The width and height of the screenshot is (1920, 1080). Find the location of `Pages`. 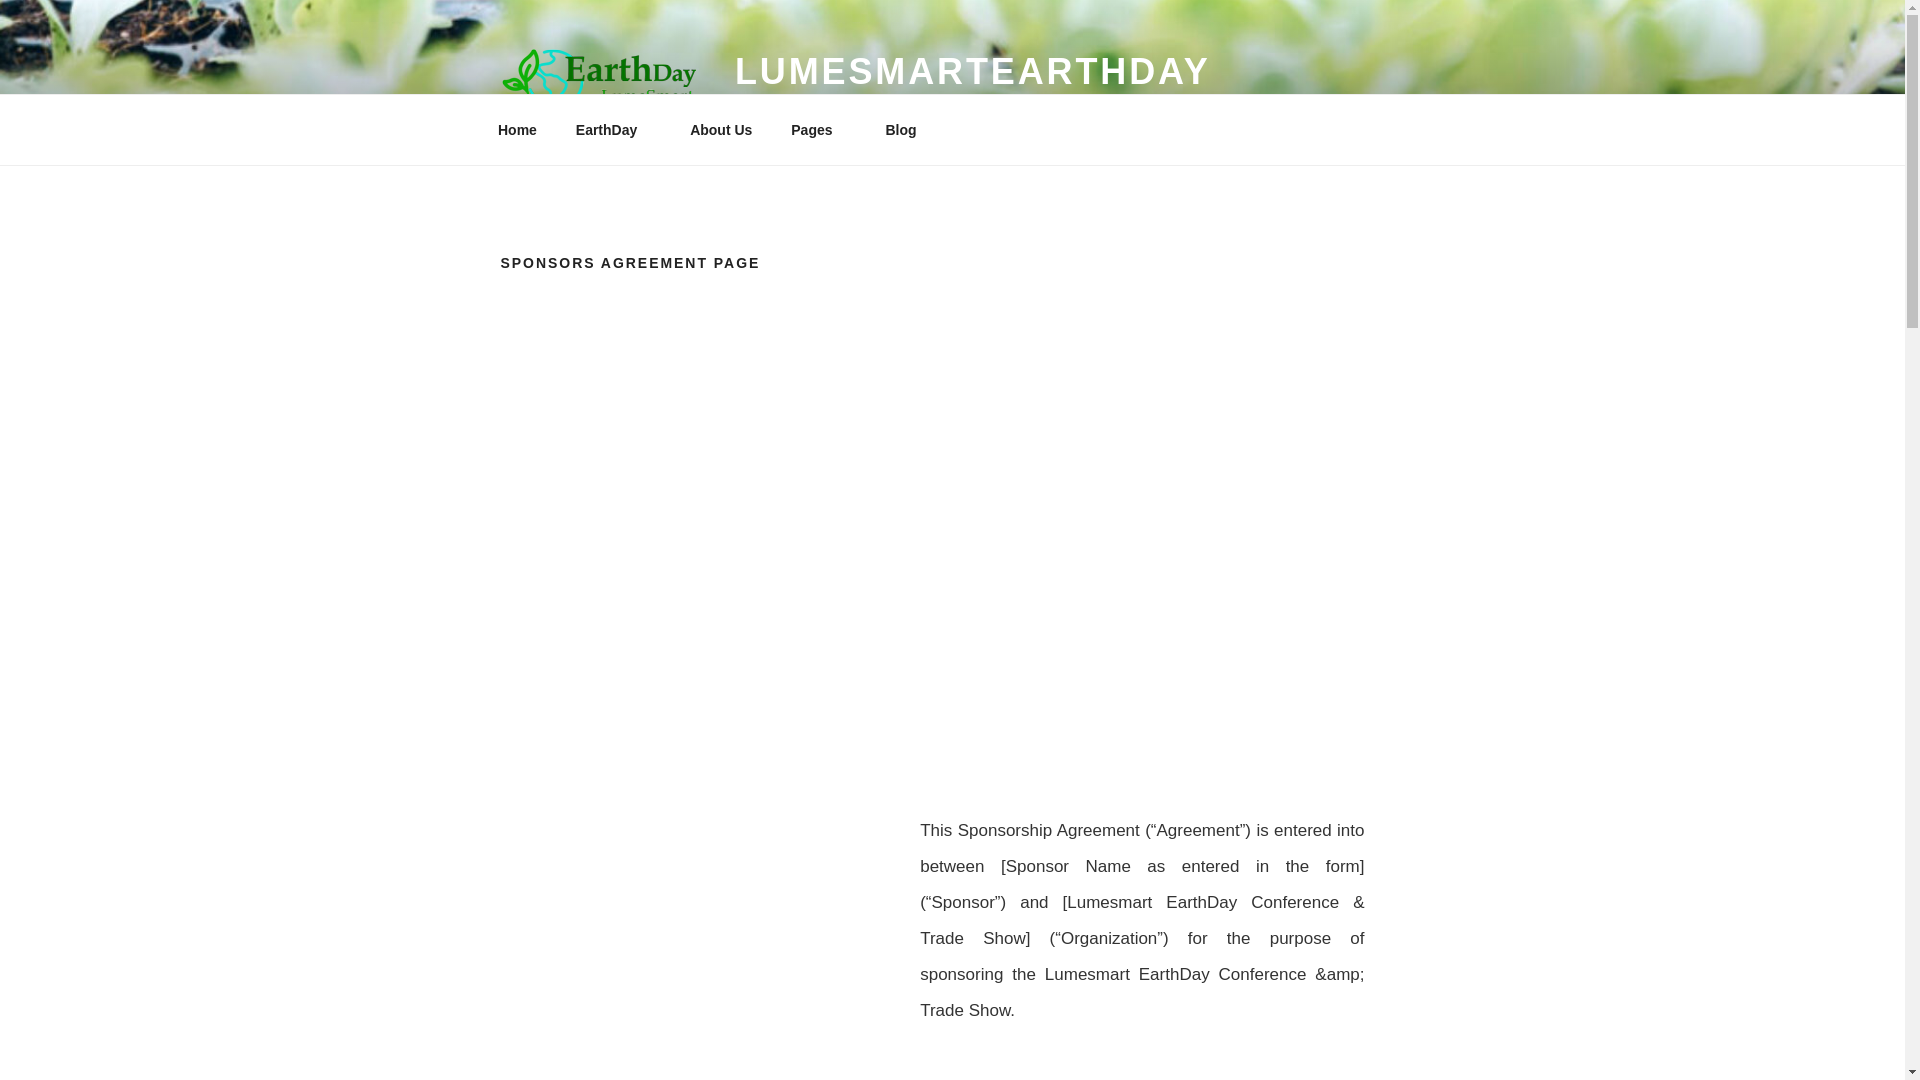

Pages is located at coordinates (818, 130).